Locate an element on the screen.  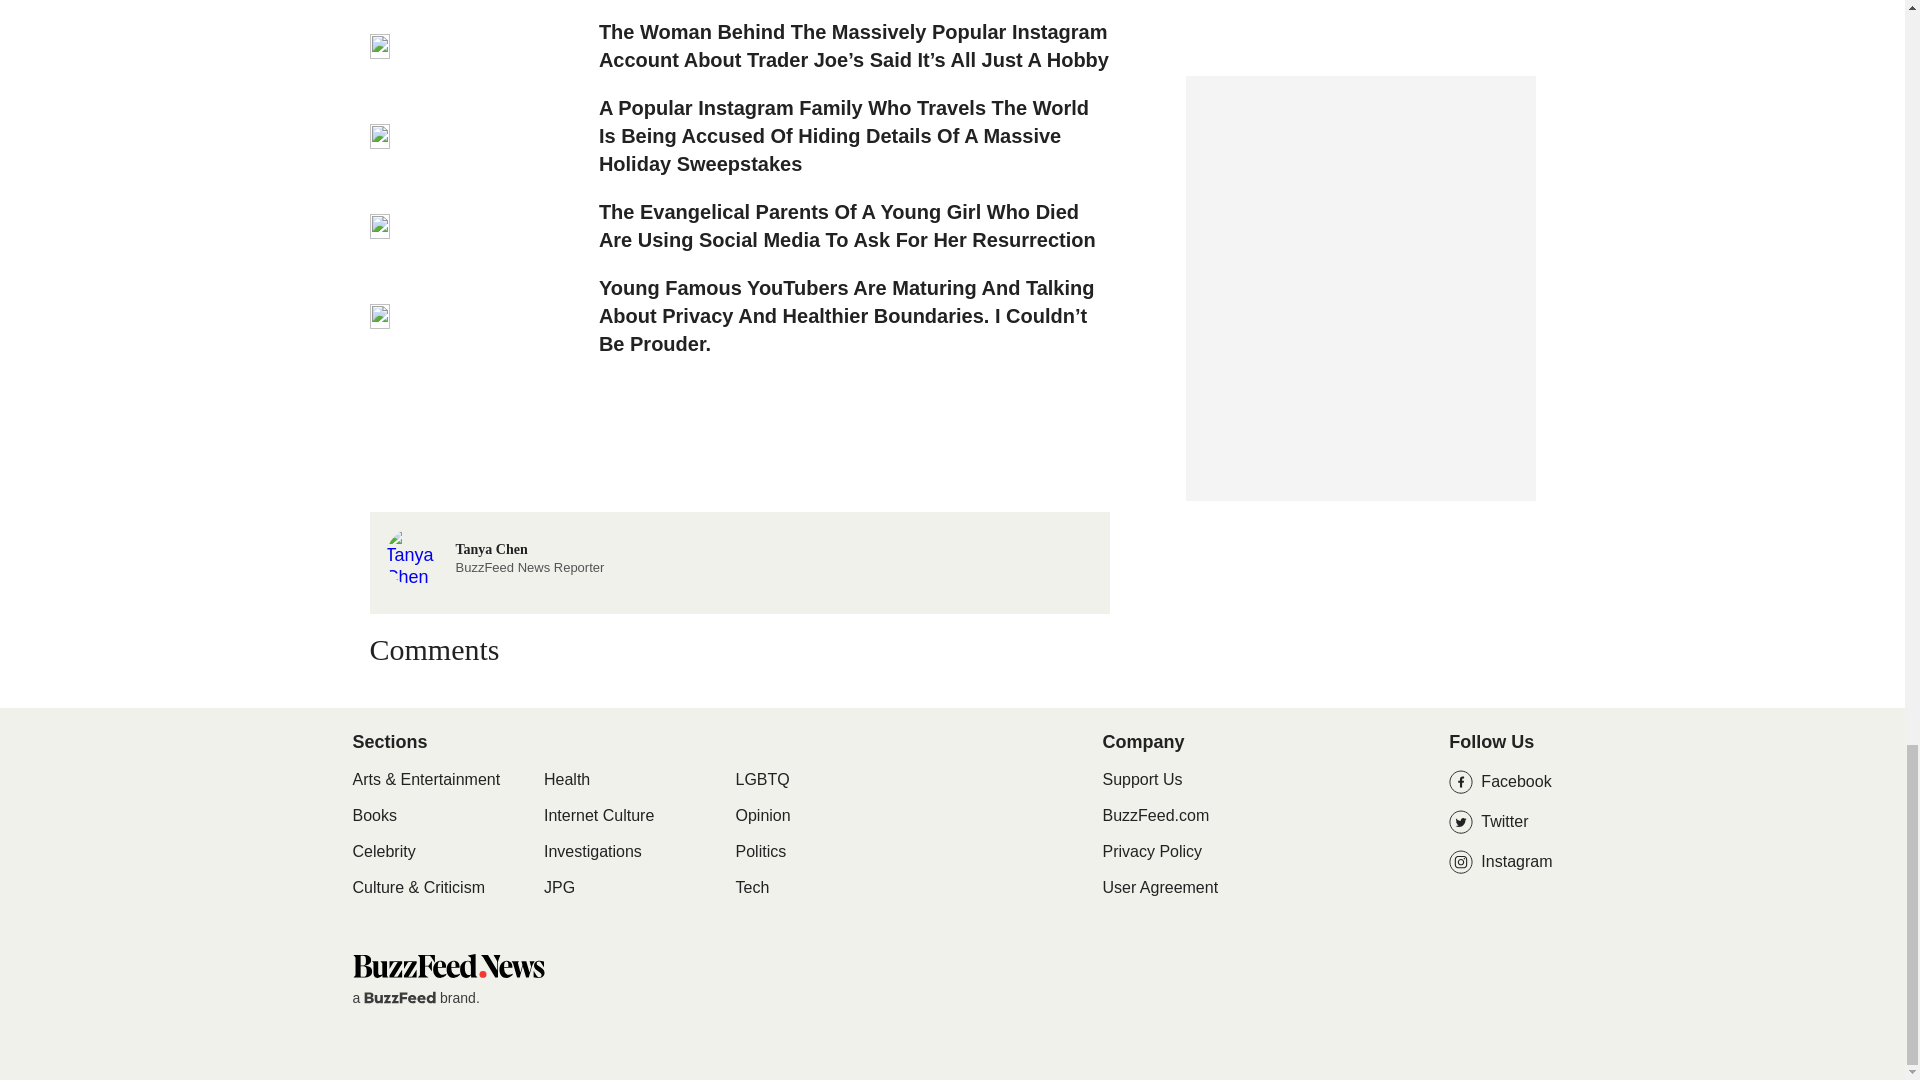
JPG is located at coordinates (566, 780).